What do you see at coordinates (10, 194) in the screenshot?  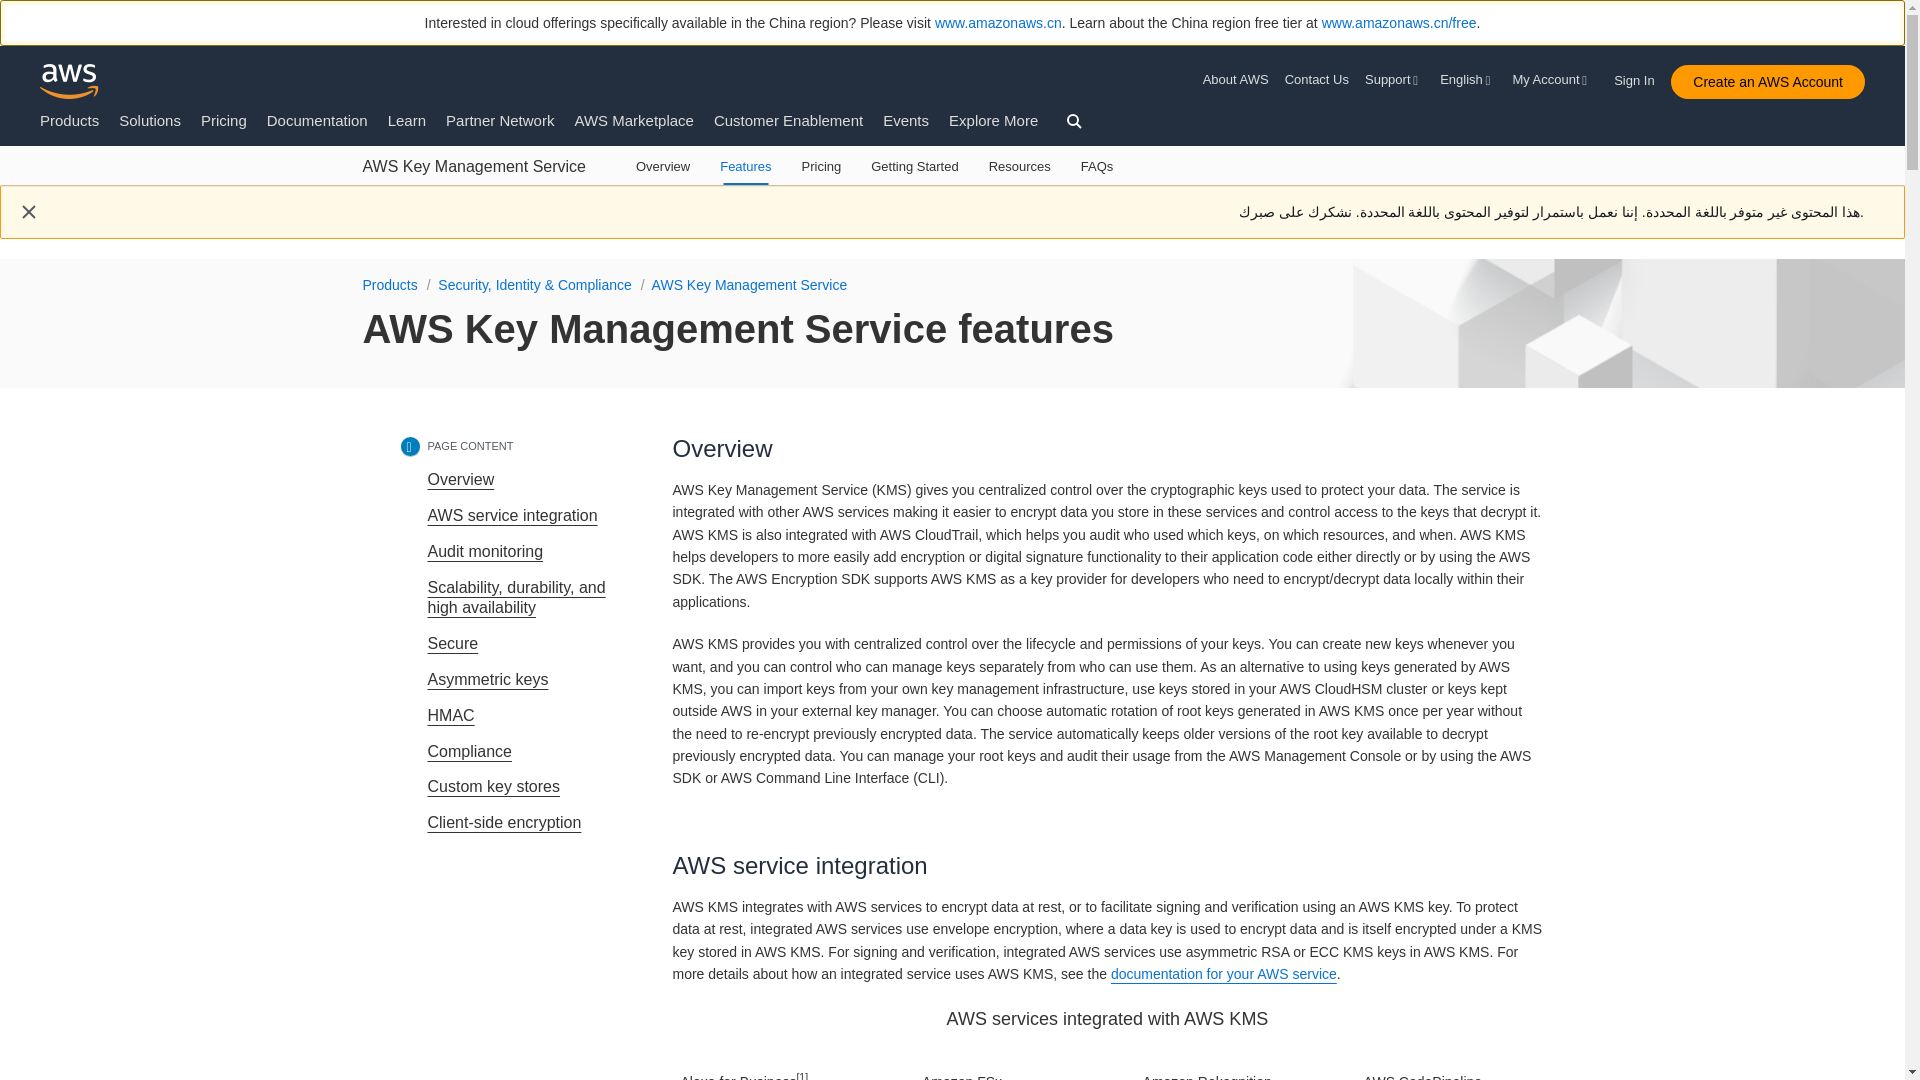 I see `Skip to main content` at bounding box center [10, 194].